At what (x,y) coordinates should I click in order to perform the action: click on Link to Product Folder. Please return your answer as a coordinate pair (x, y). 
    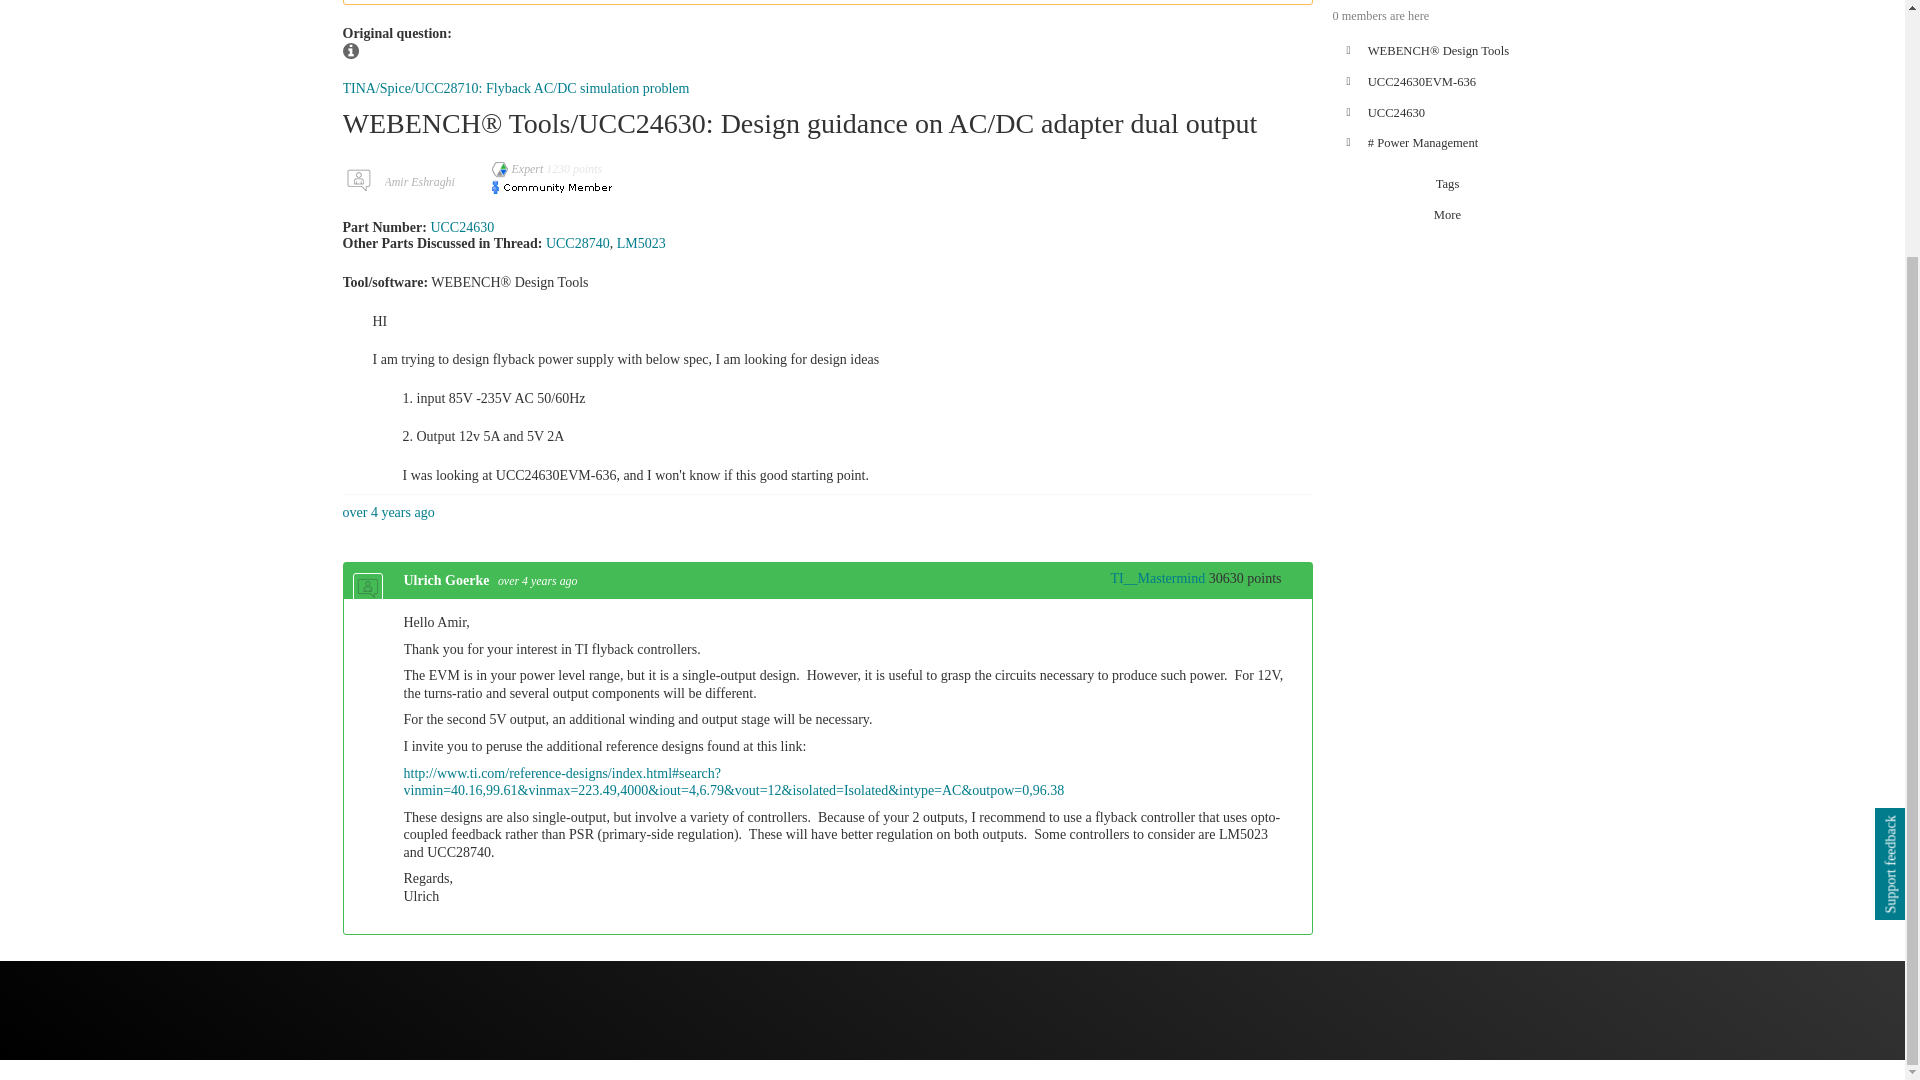
    Looking at the image, I should click on (641, 243).